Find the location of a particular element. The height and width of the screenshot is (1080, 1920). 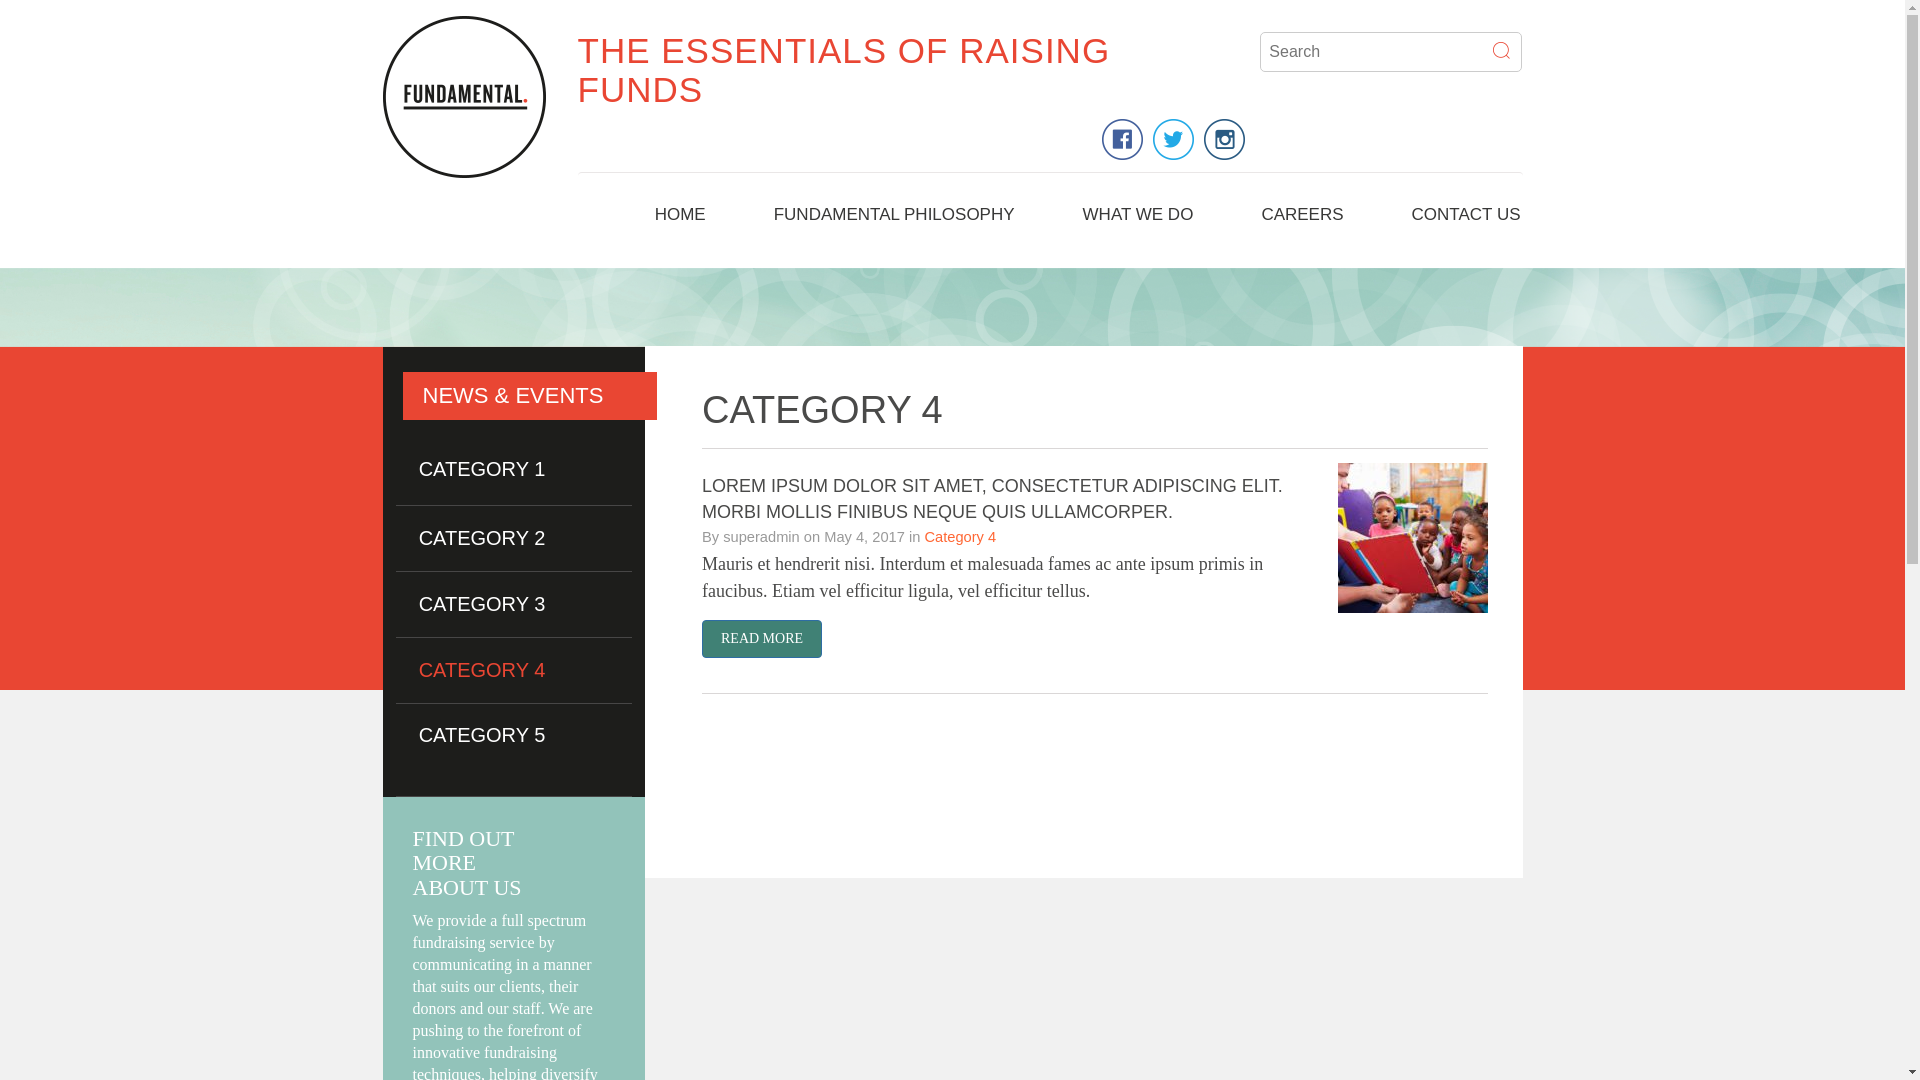

CATEGORY 3 is located at coordinates (482, 604).